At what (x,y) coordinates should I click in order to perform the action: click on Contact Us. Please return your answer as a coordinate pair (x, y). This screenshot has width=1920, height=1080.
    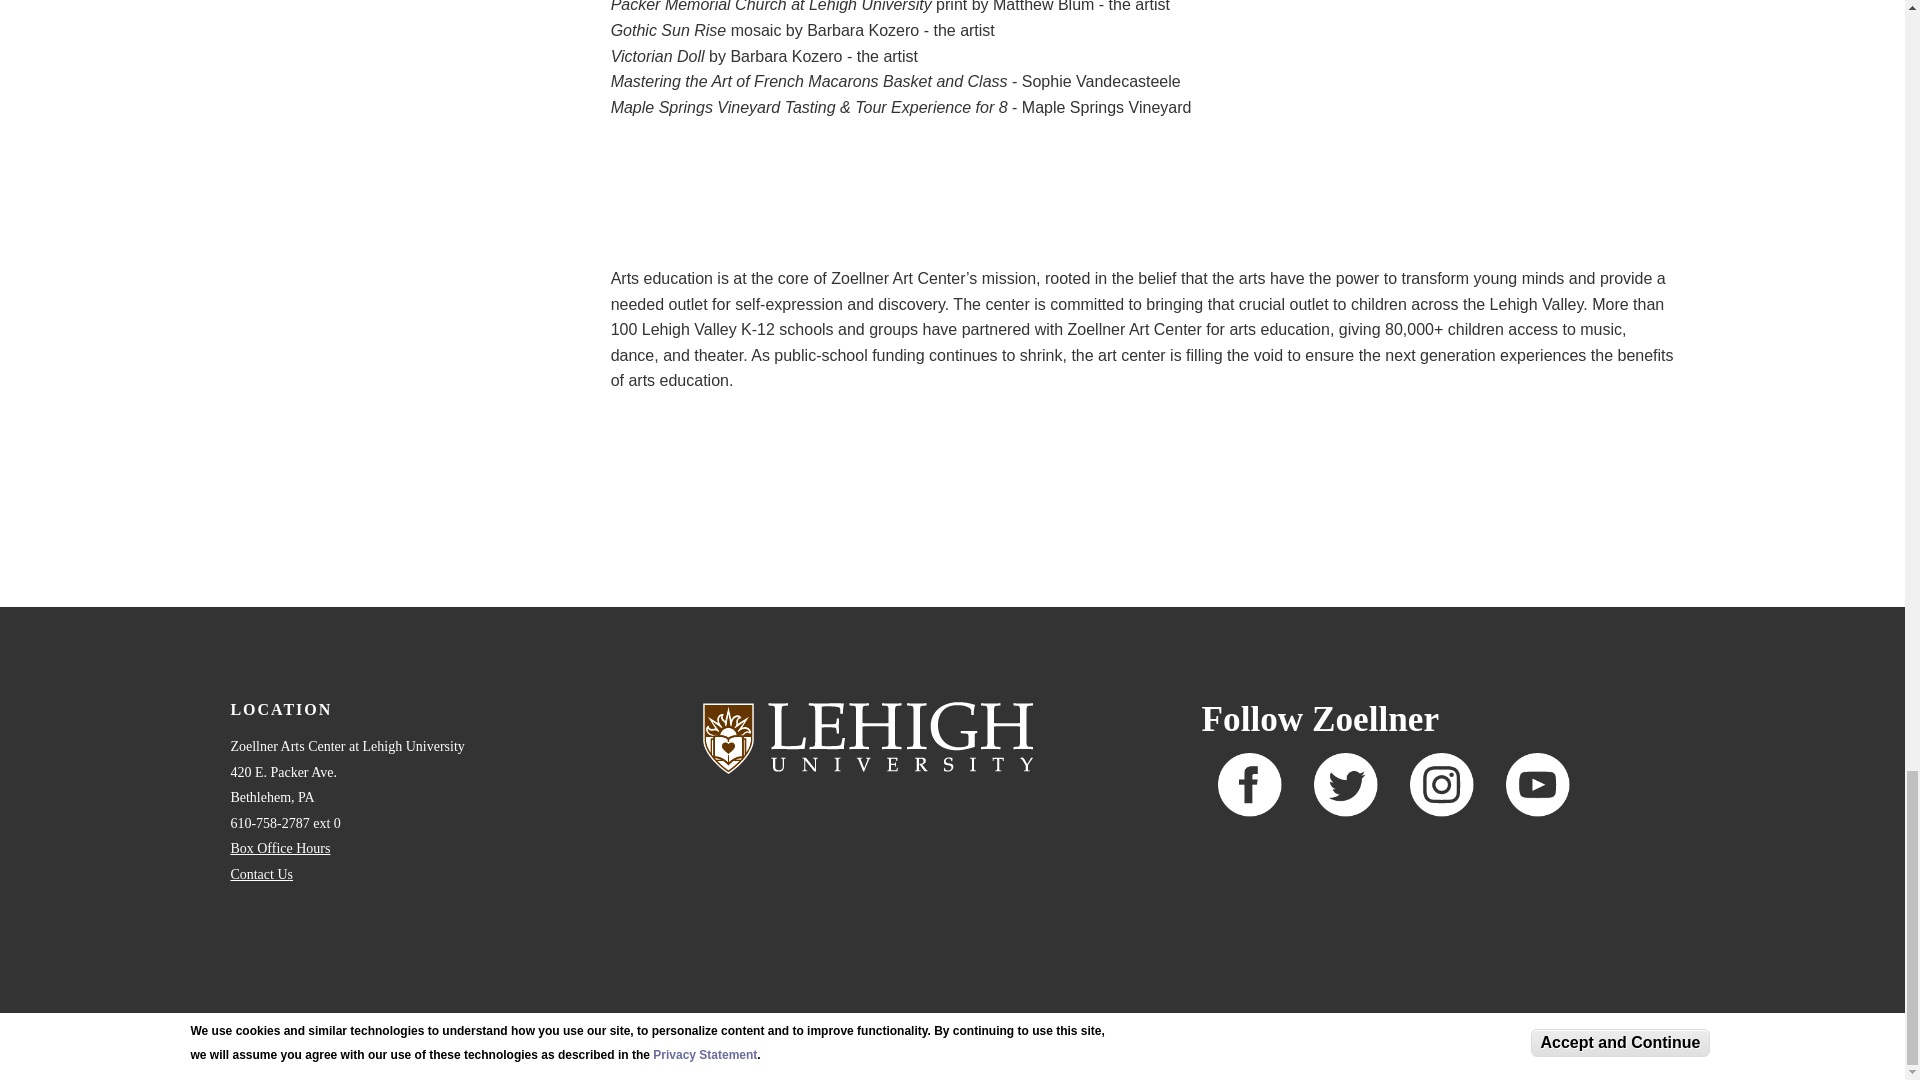
    Looking at the image, I should click on (262, 874).